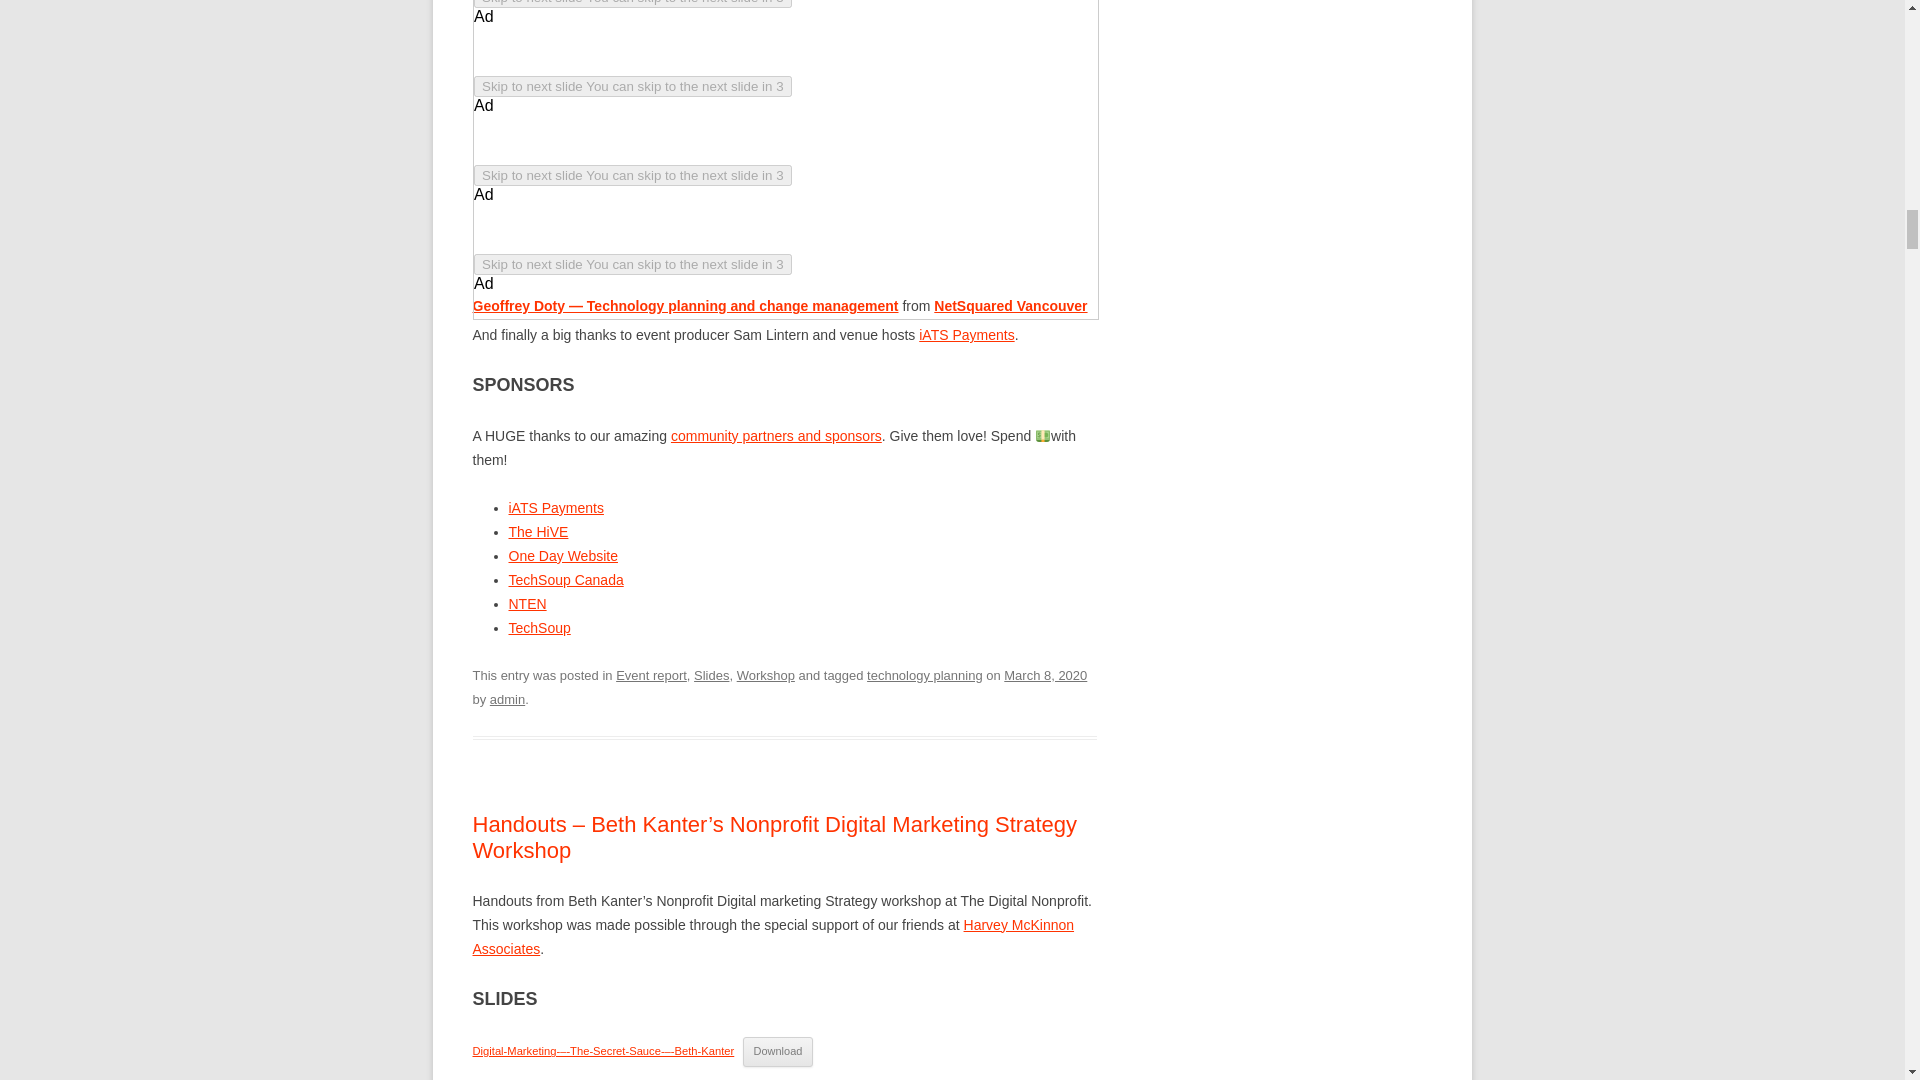  Describe the element at coordinates (565, 580) in the screenshot. I see `TechSoup Canada` at that location.